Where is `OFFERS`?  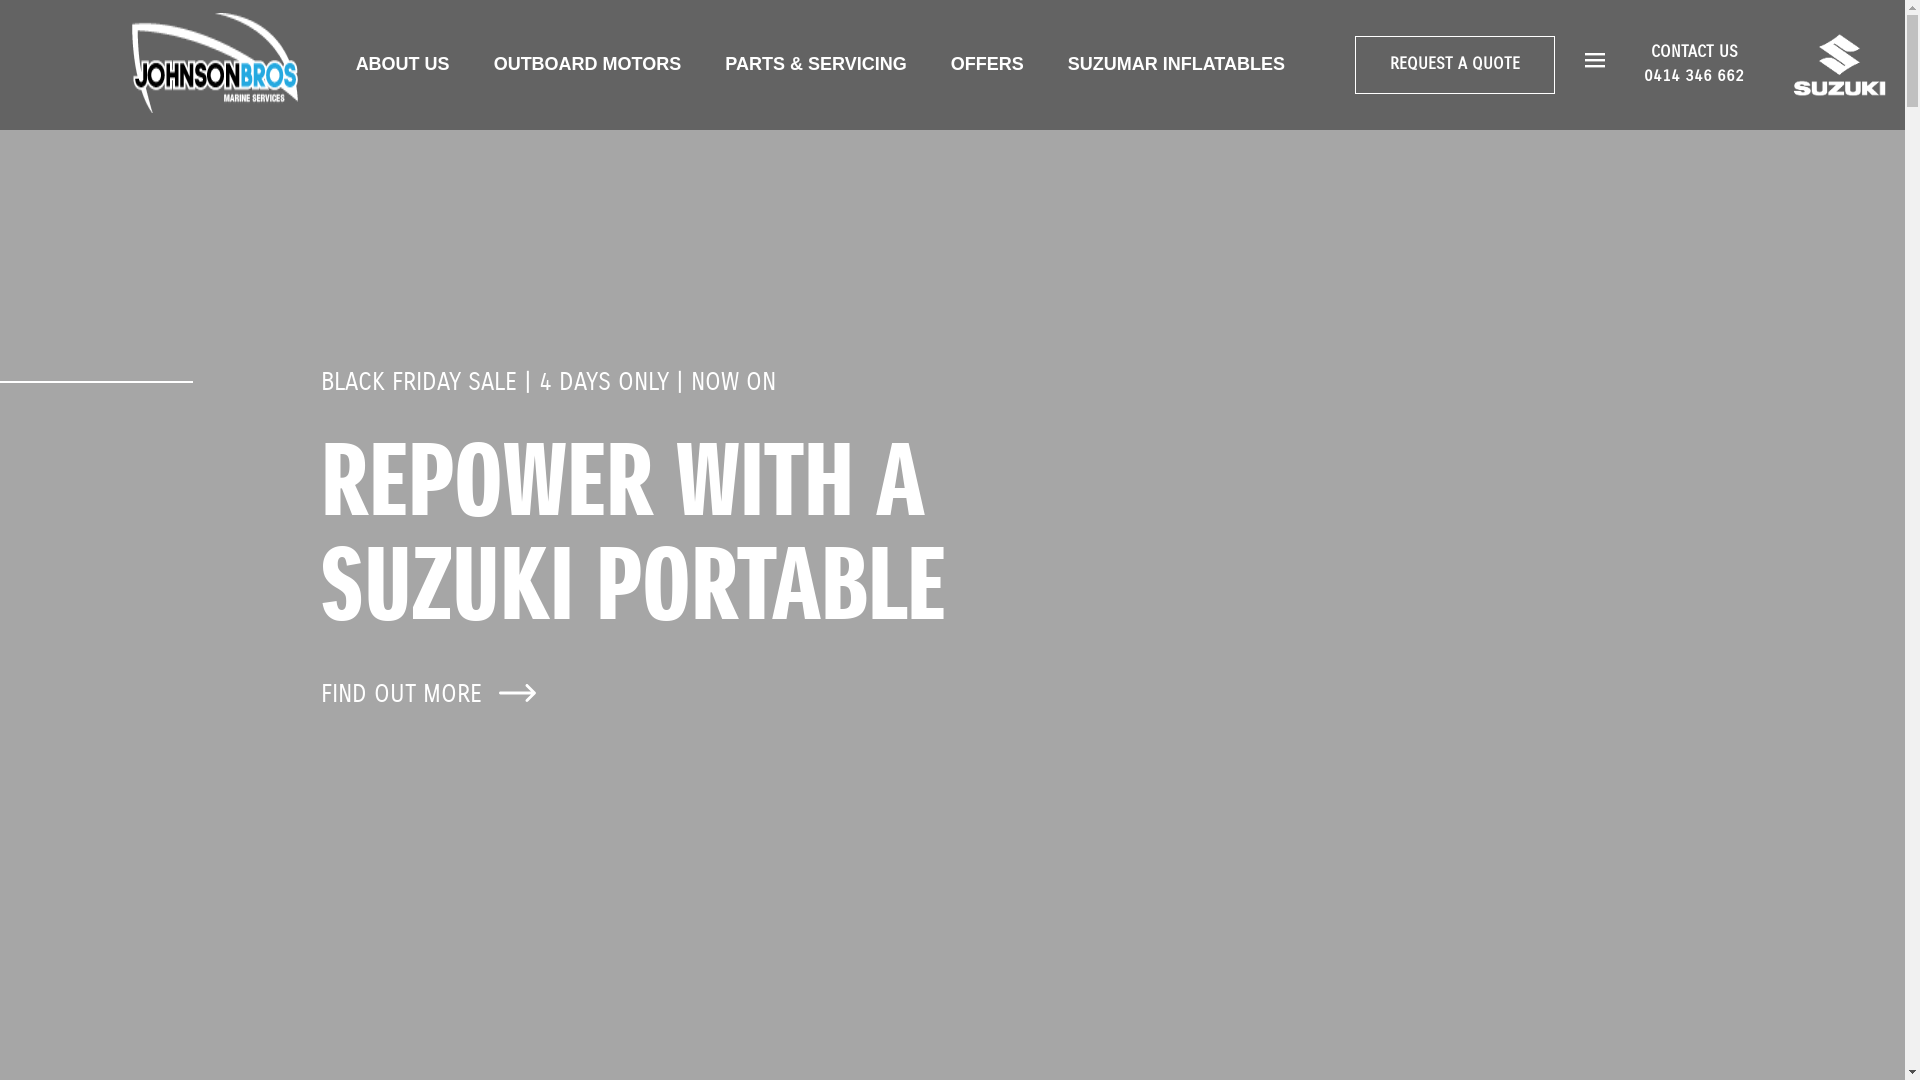
OFFERS is located at coordinates (988, 64).